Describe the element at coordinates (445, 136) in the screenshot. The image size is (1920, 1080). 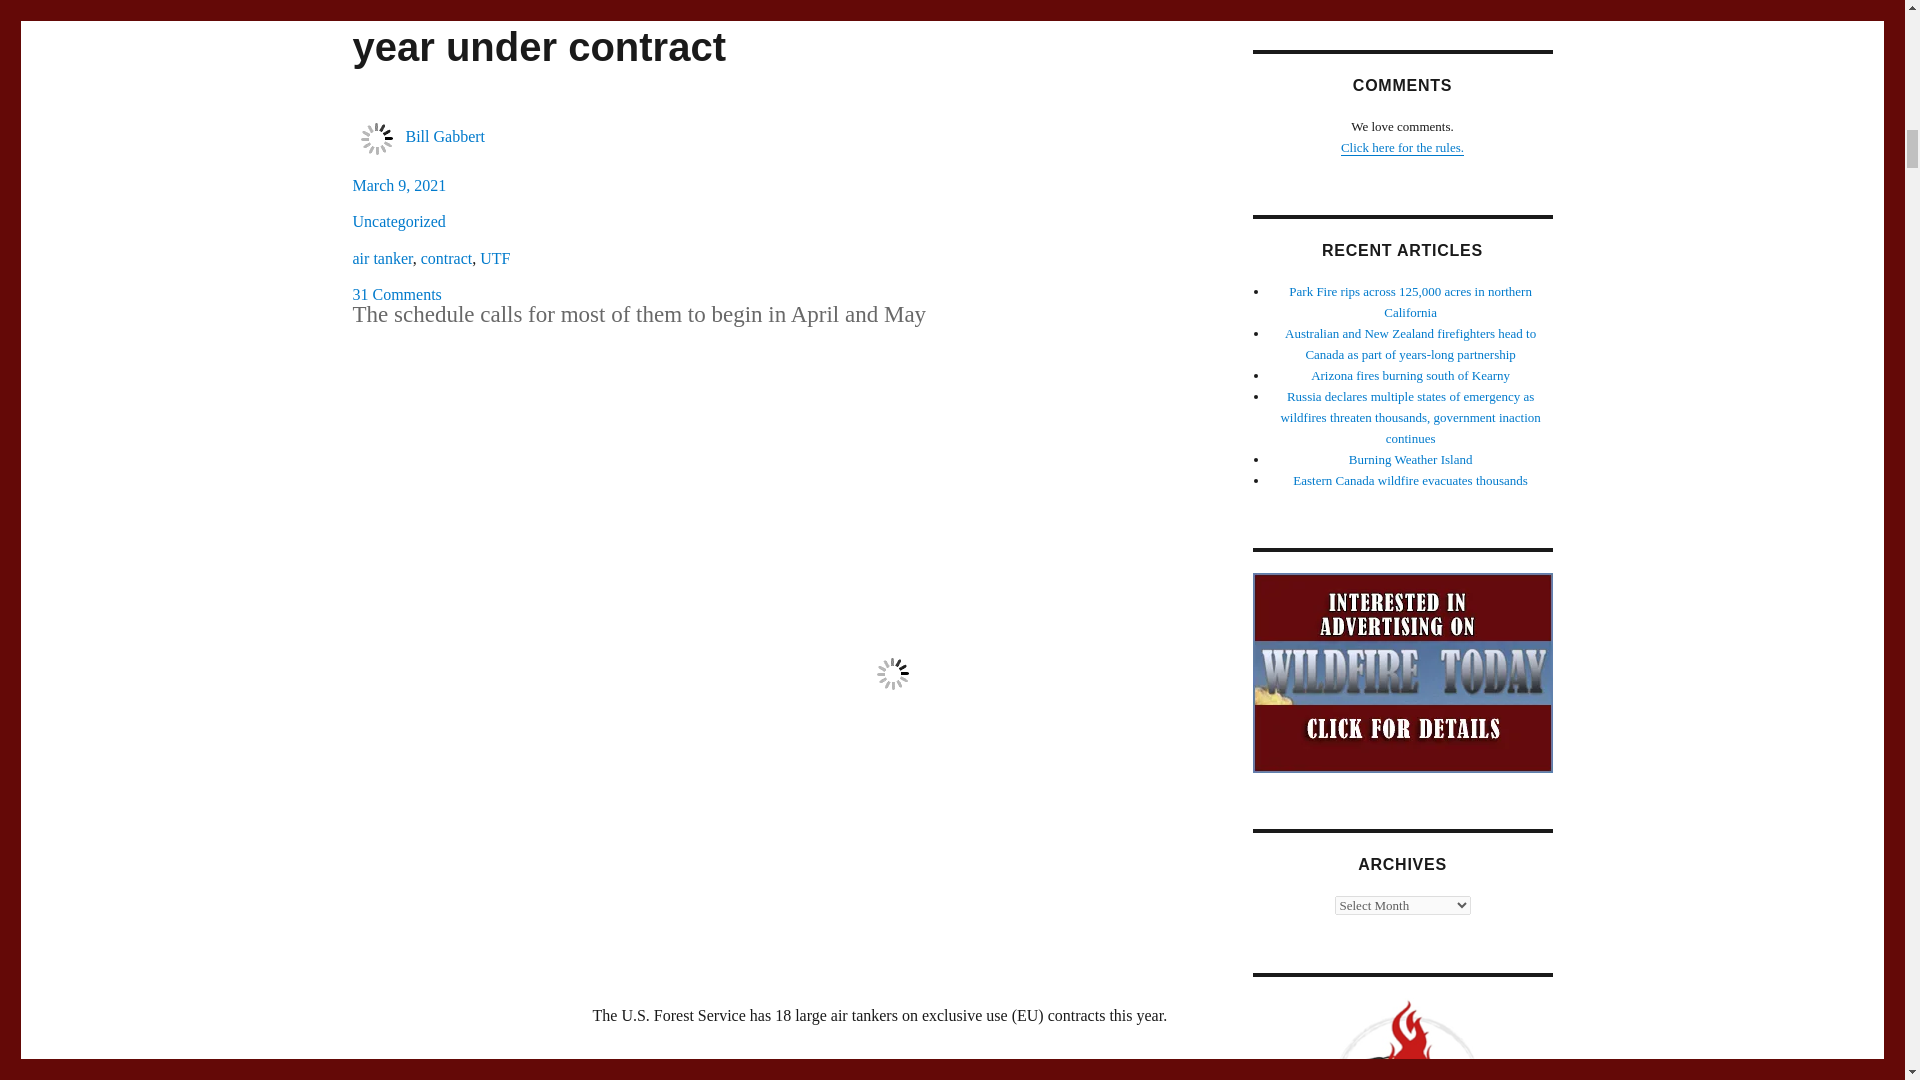
I see `Bill Gabbert` at that location.